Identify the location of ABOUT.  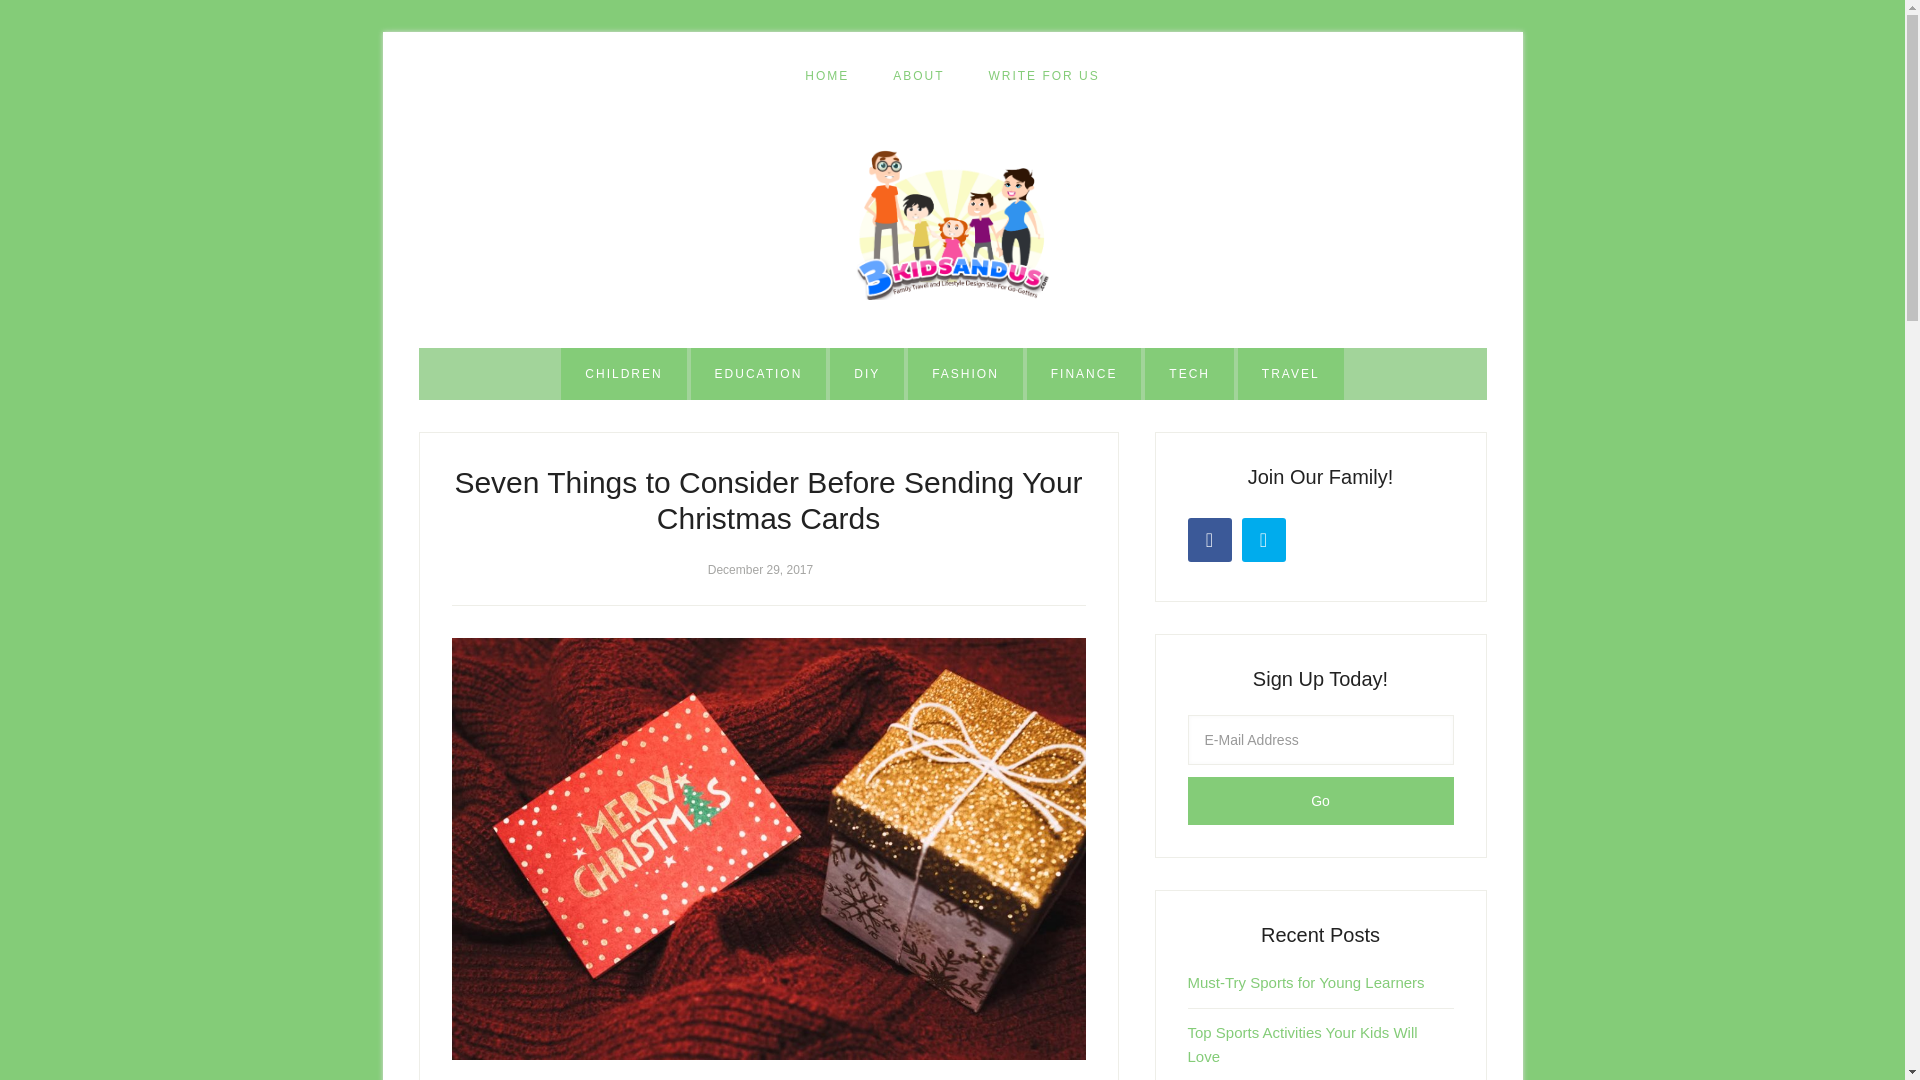
(918, 76).